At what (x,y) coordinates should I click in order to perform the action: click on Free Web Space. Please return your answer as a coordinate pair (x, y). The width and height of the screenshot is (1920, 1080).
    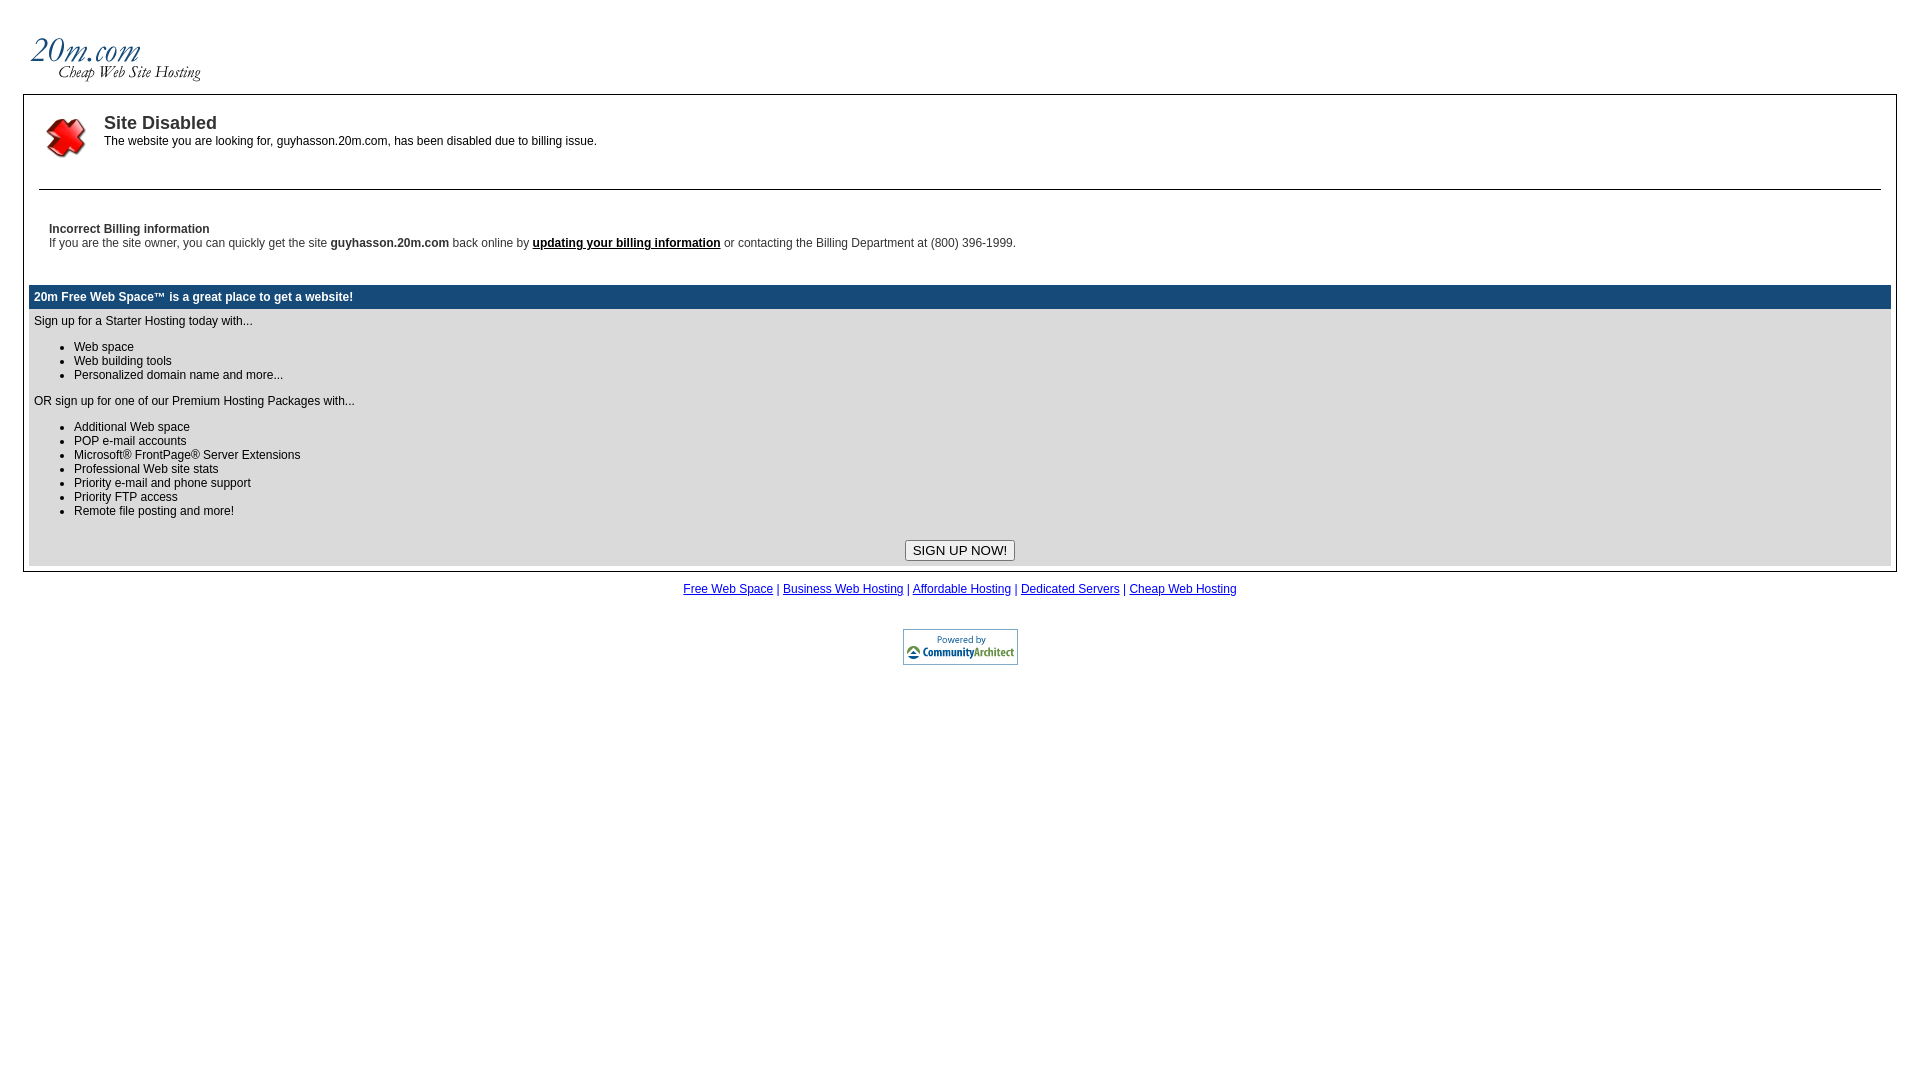
    Looking at the image, I should click on (728, 589).